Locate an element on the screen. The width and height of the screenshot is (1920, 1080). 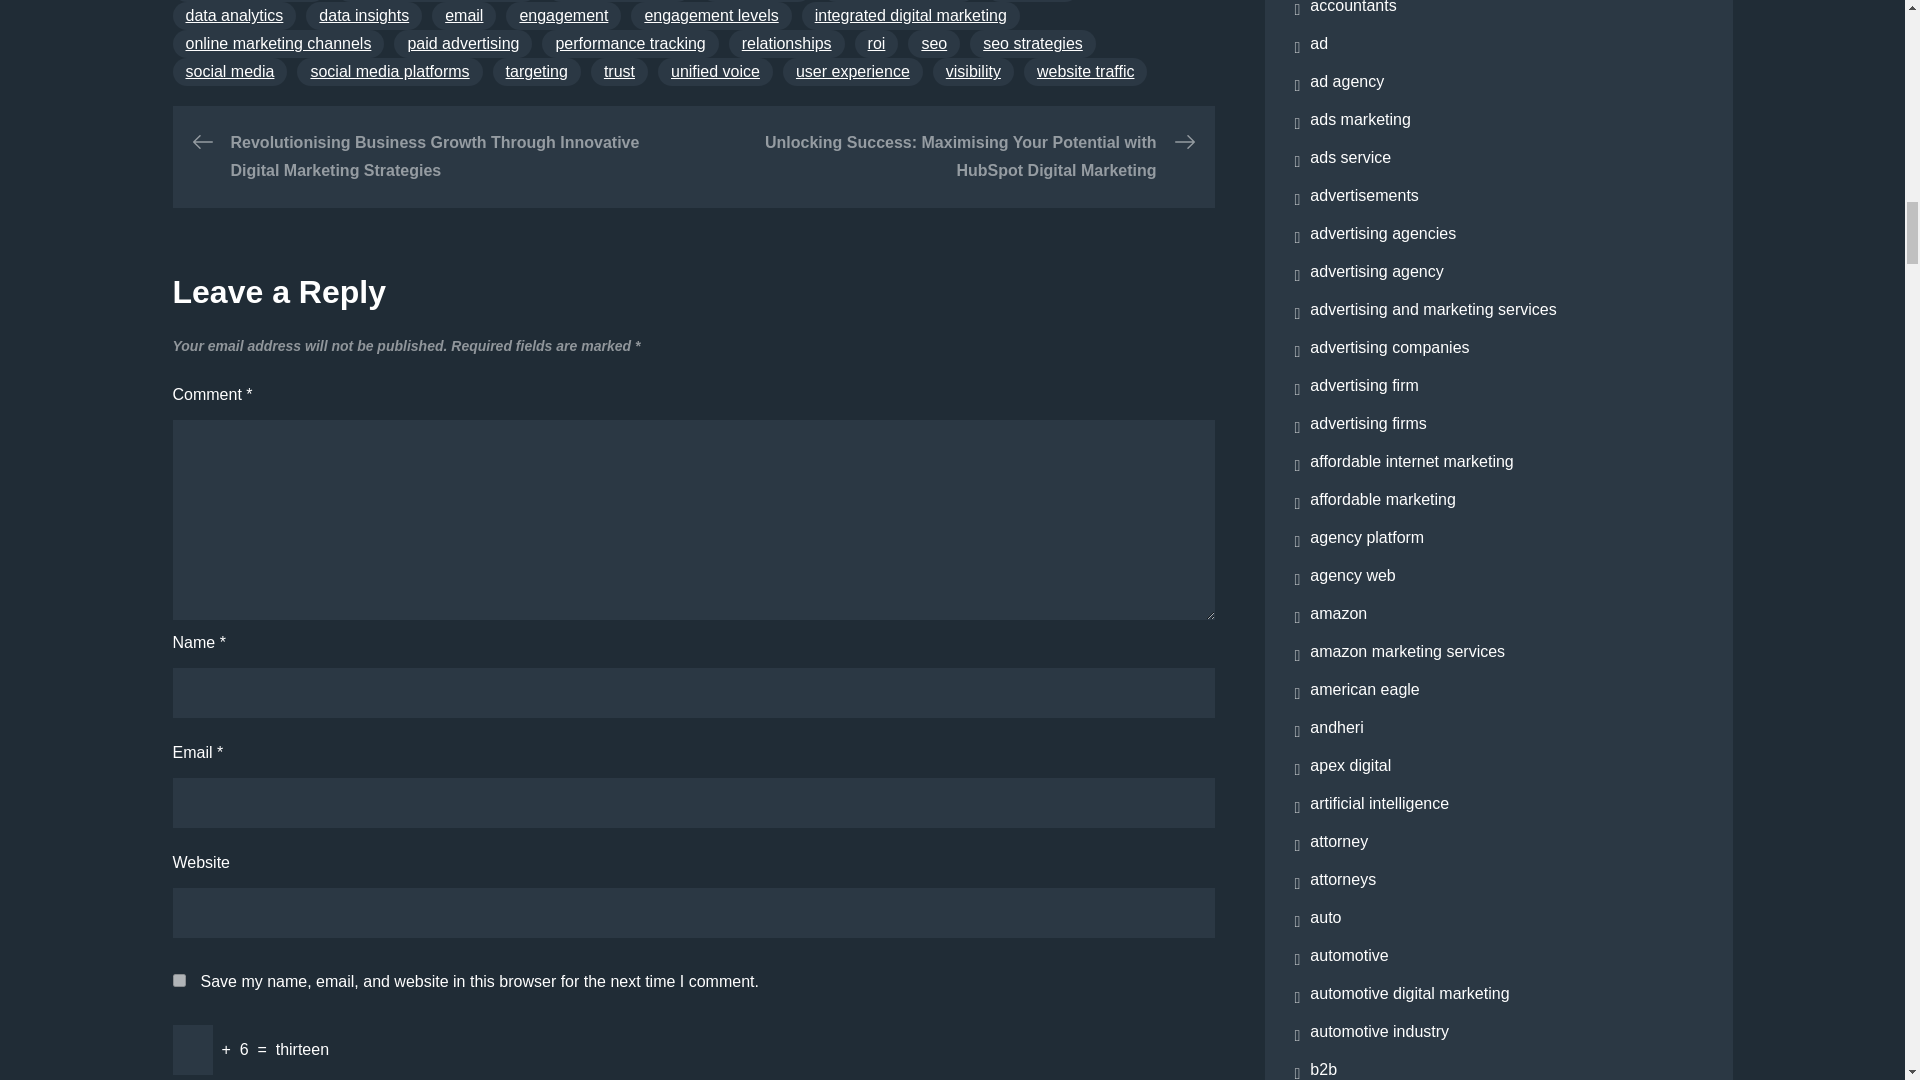
email is located at coordinates (464, 16).